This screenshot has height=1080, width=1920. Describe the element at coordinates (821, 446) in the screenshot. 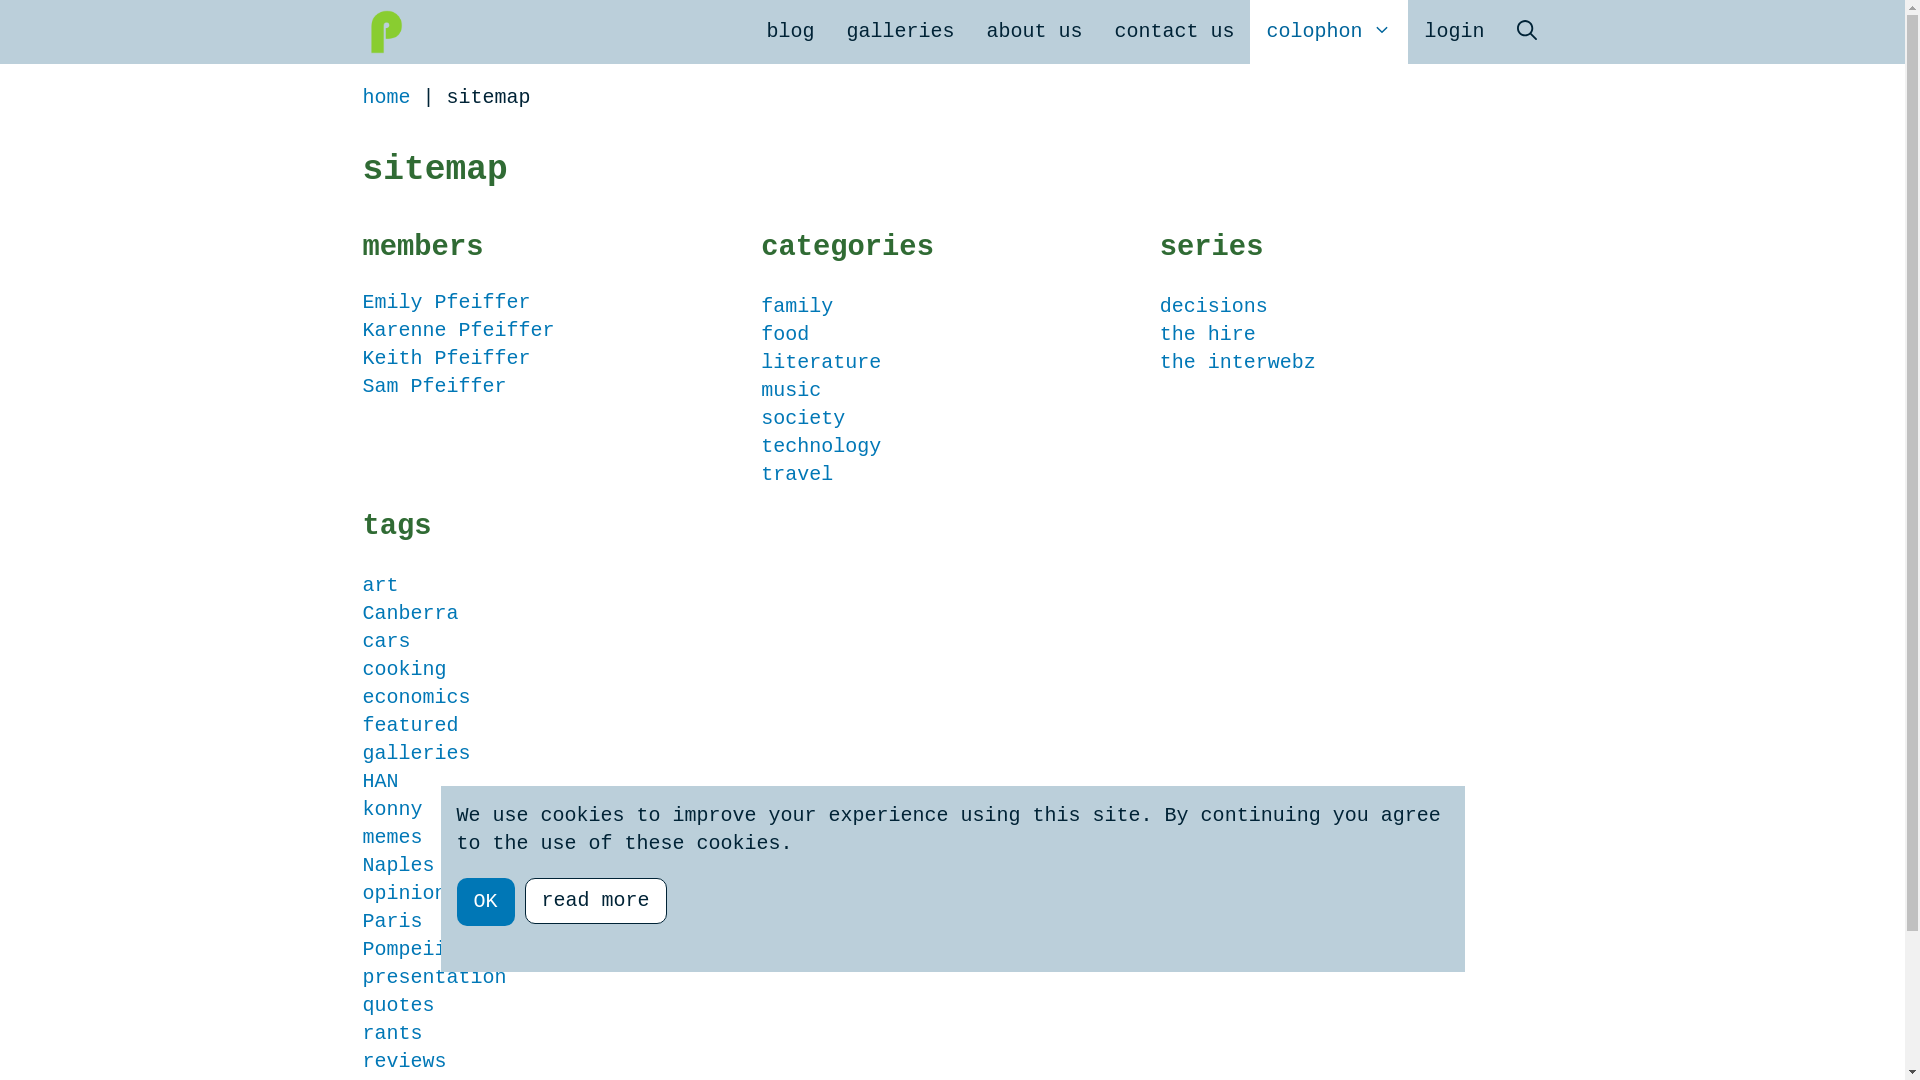

I see `technology` at that location.